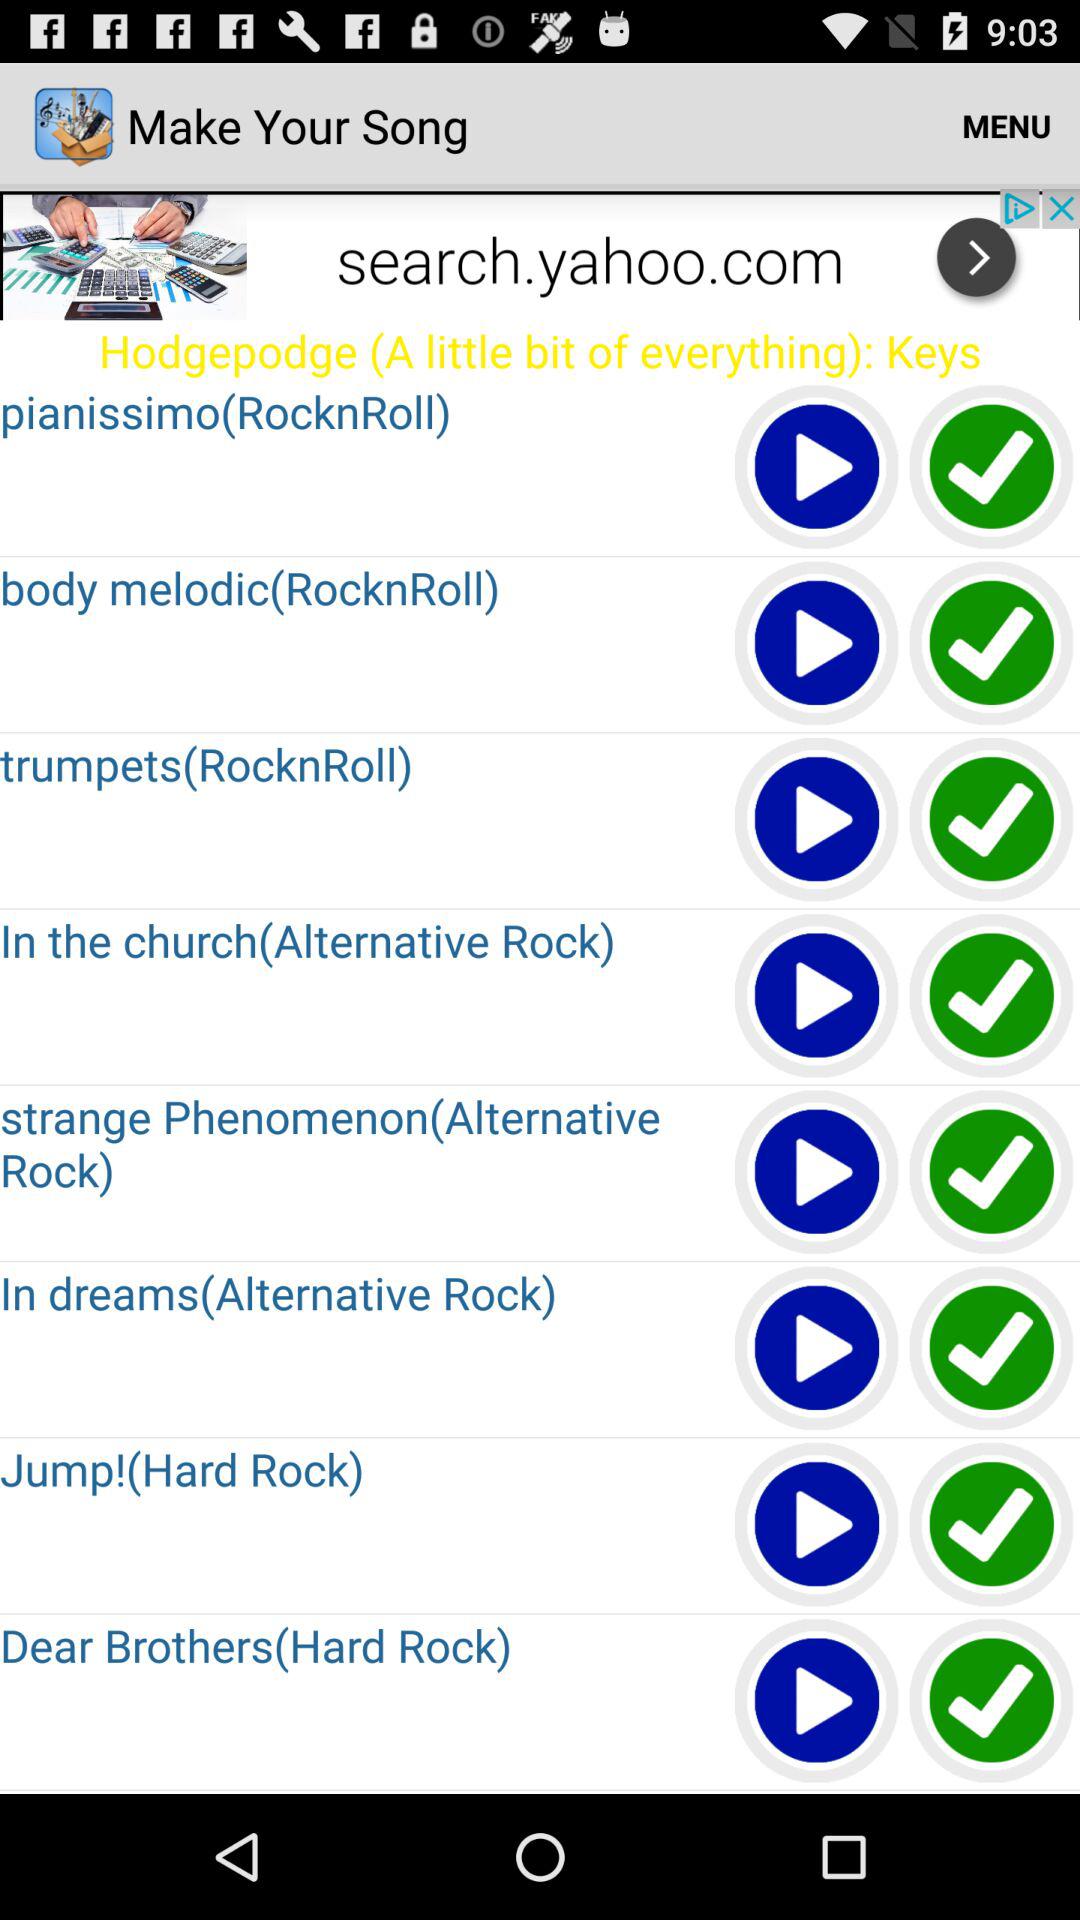 Image resolution: width=1080 pixels, height=1920 pixels. I want to click on select song, so click(992, 644).